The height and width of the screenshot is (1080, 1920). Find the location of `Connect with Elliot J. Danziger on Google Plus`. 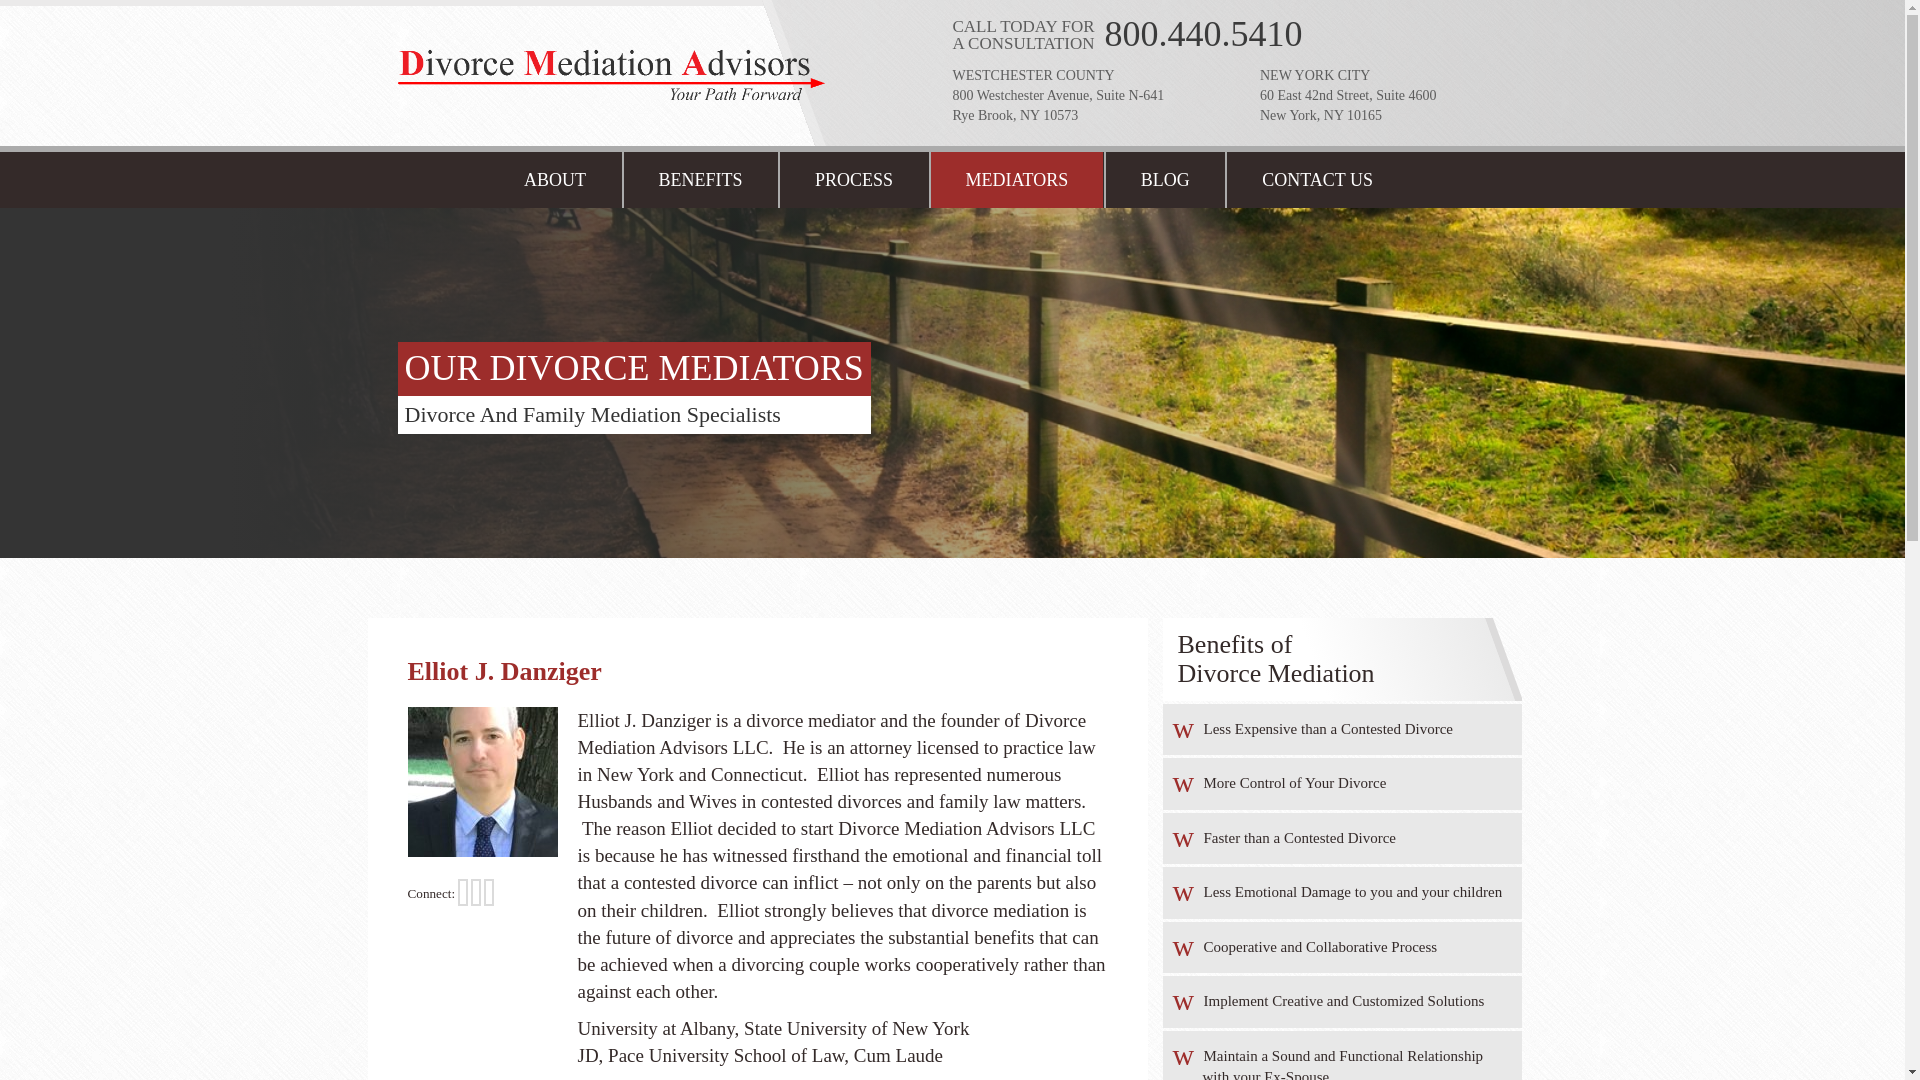

Connect with Elliot J. Danziger on Google Plus is located at coordinates (488, 892).